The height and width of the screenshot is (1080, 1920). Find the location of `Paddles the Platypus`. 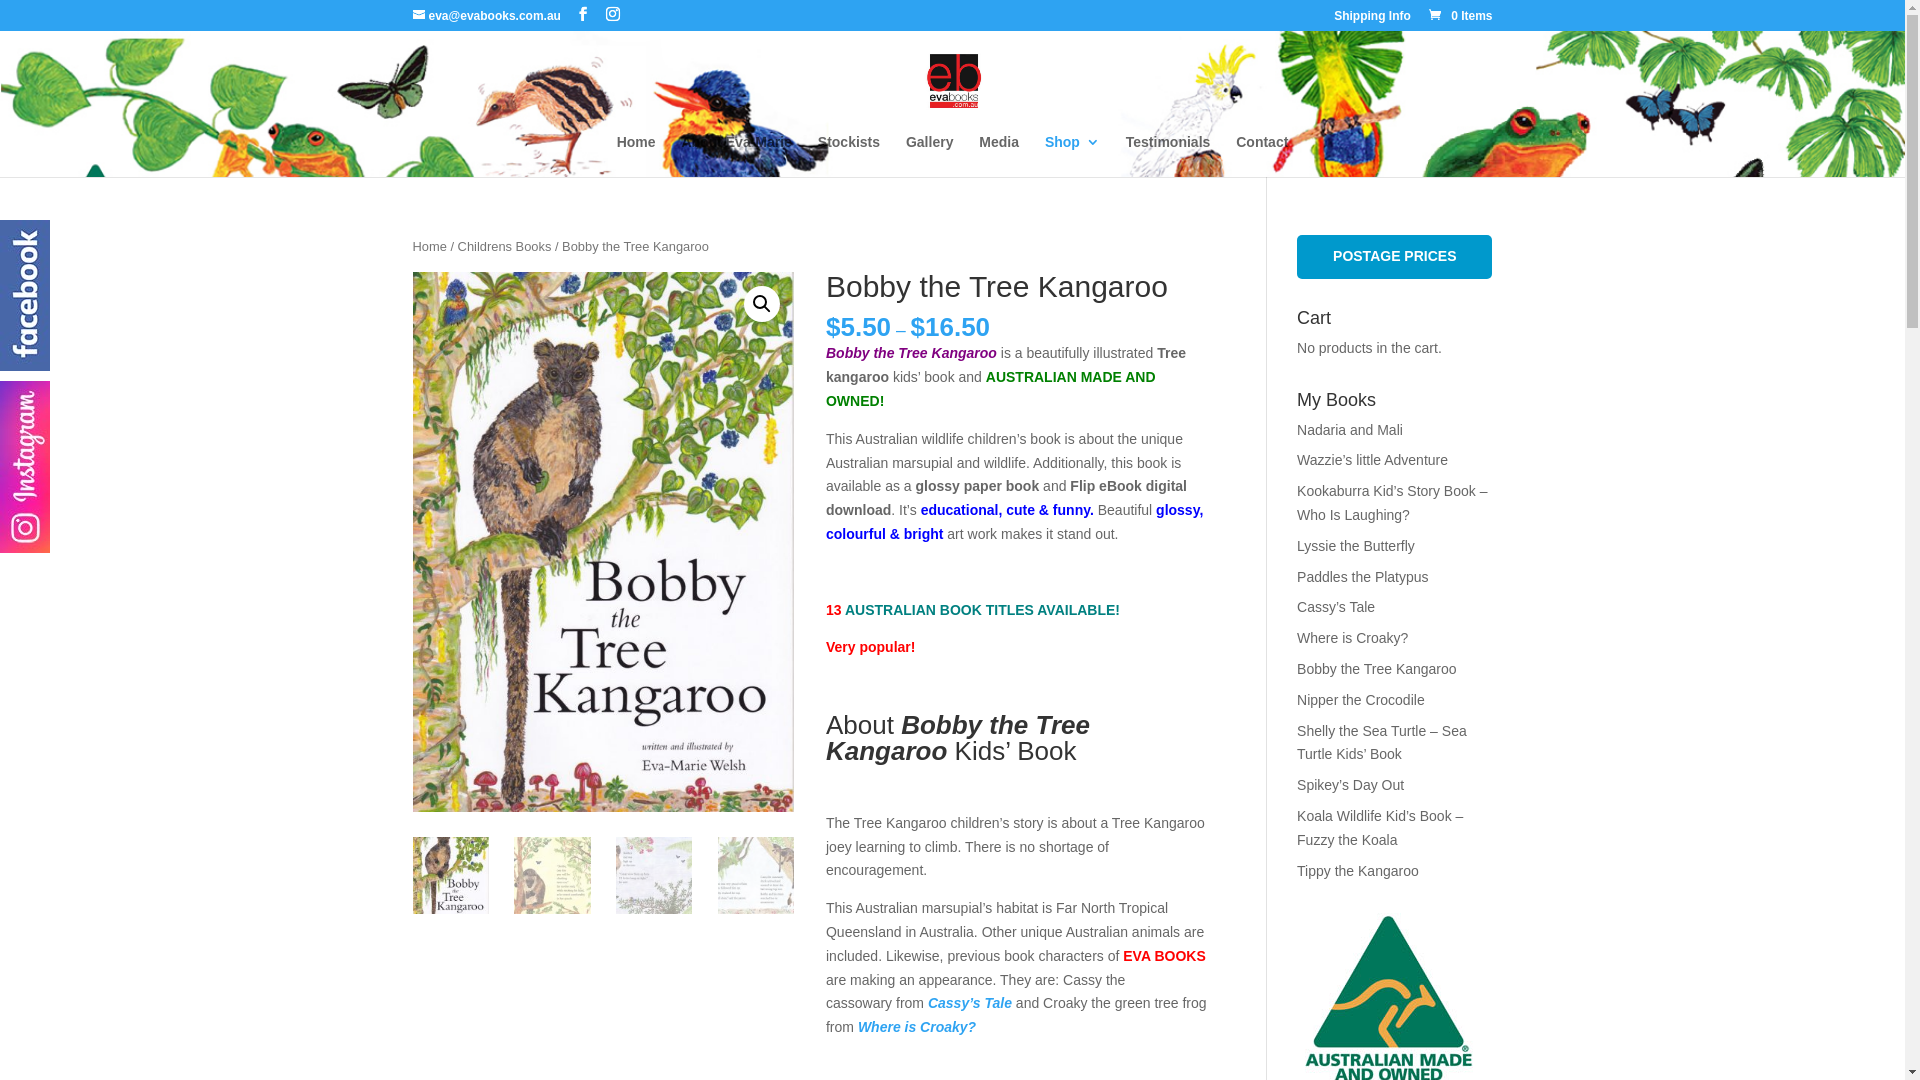

Paddles the Platypus is located at coordinates (1363, 577).